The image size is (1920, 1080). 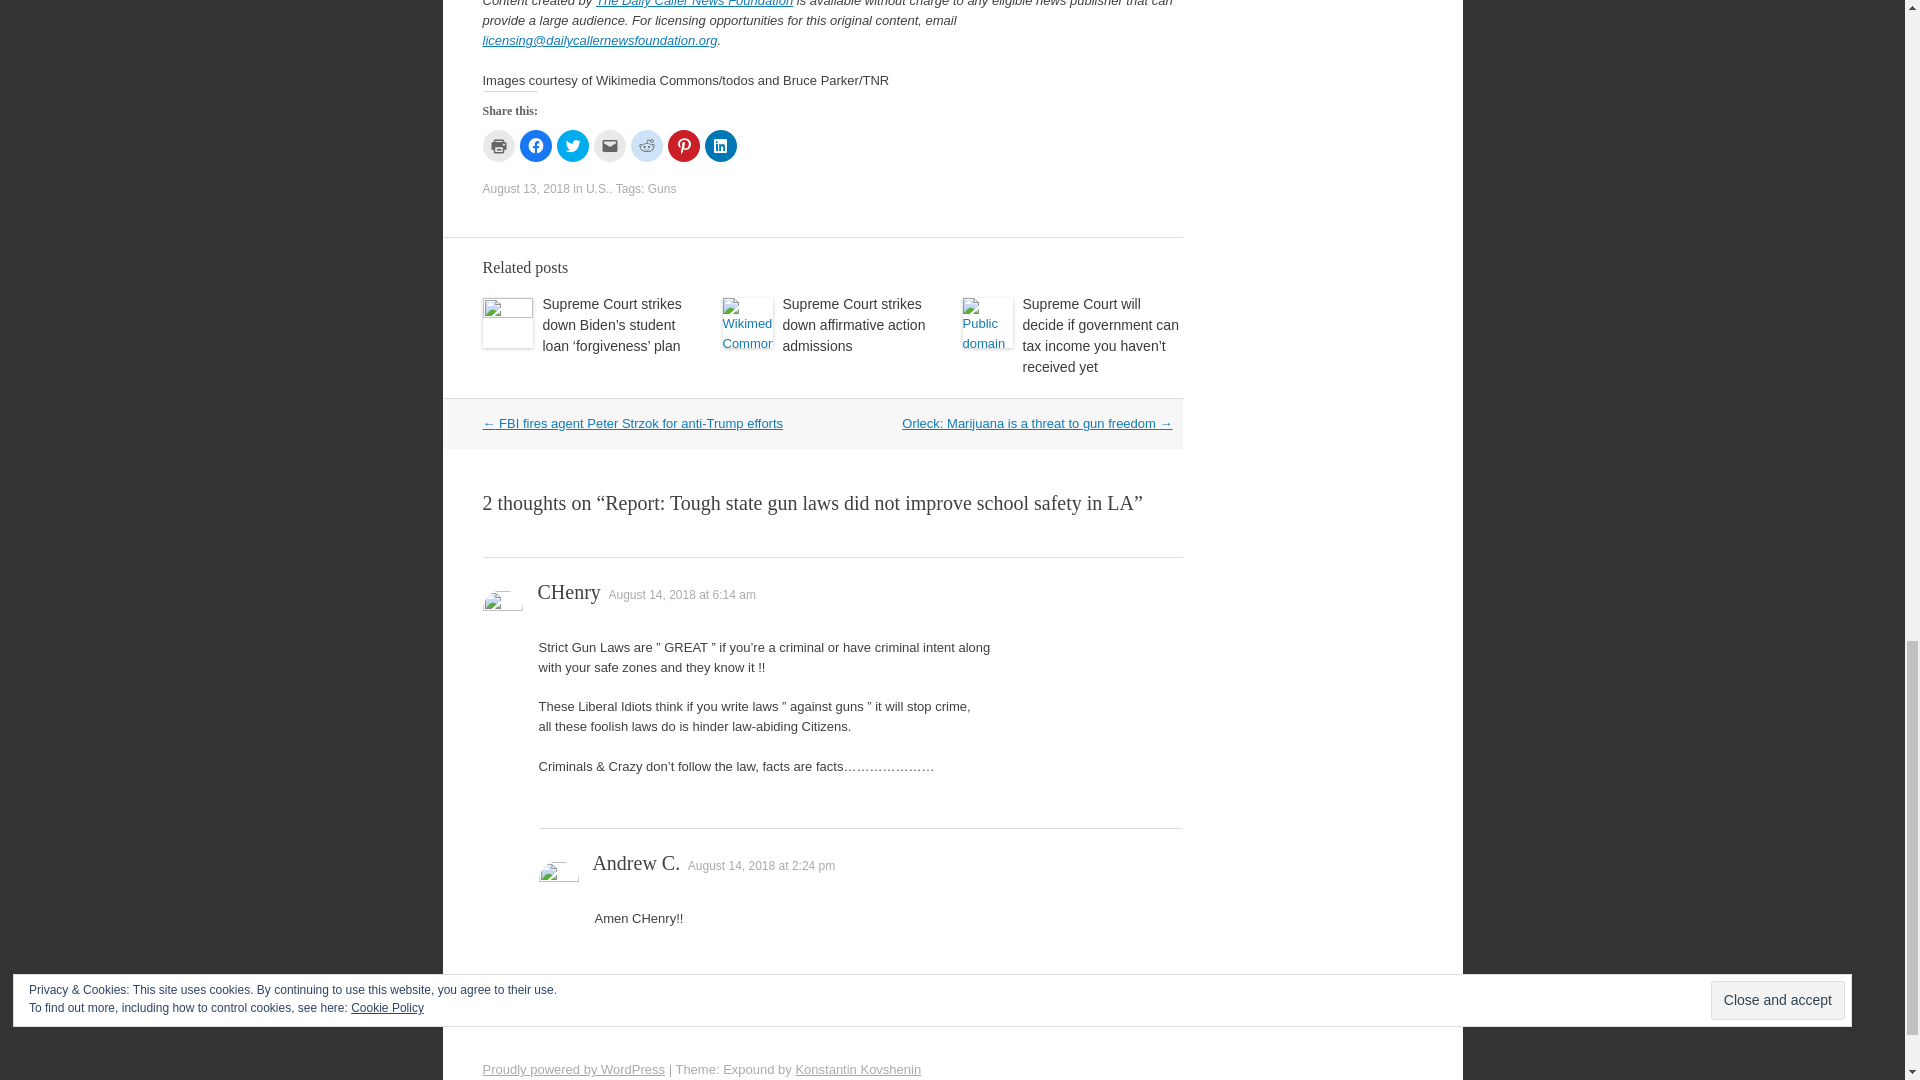 I want to click on Click to share on Reddit, so click(x=646, y=146).